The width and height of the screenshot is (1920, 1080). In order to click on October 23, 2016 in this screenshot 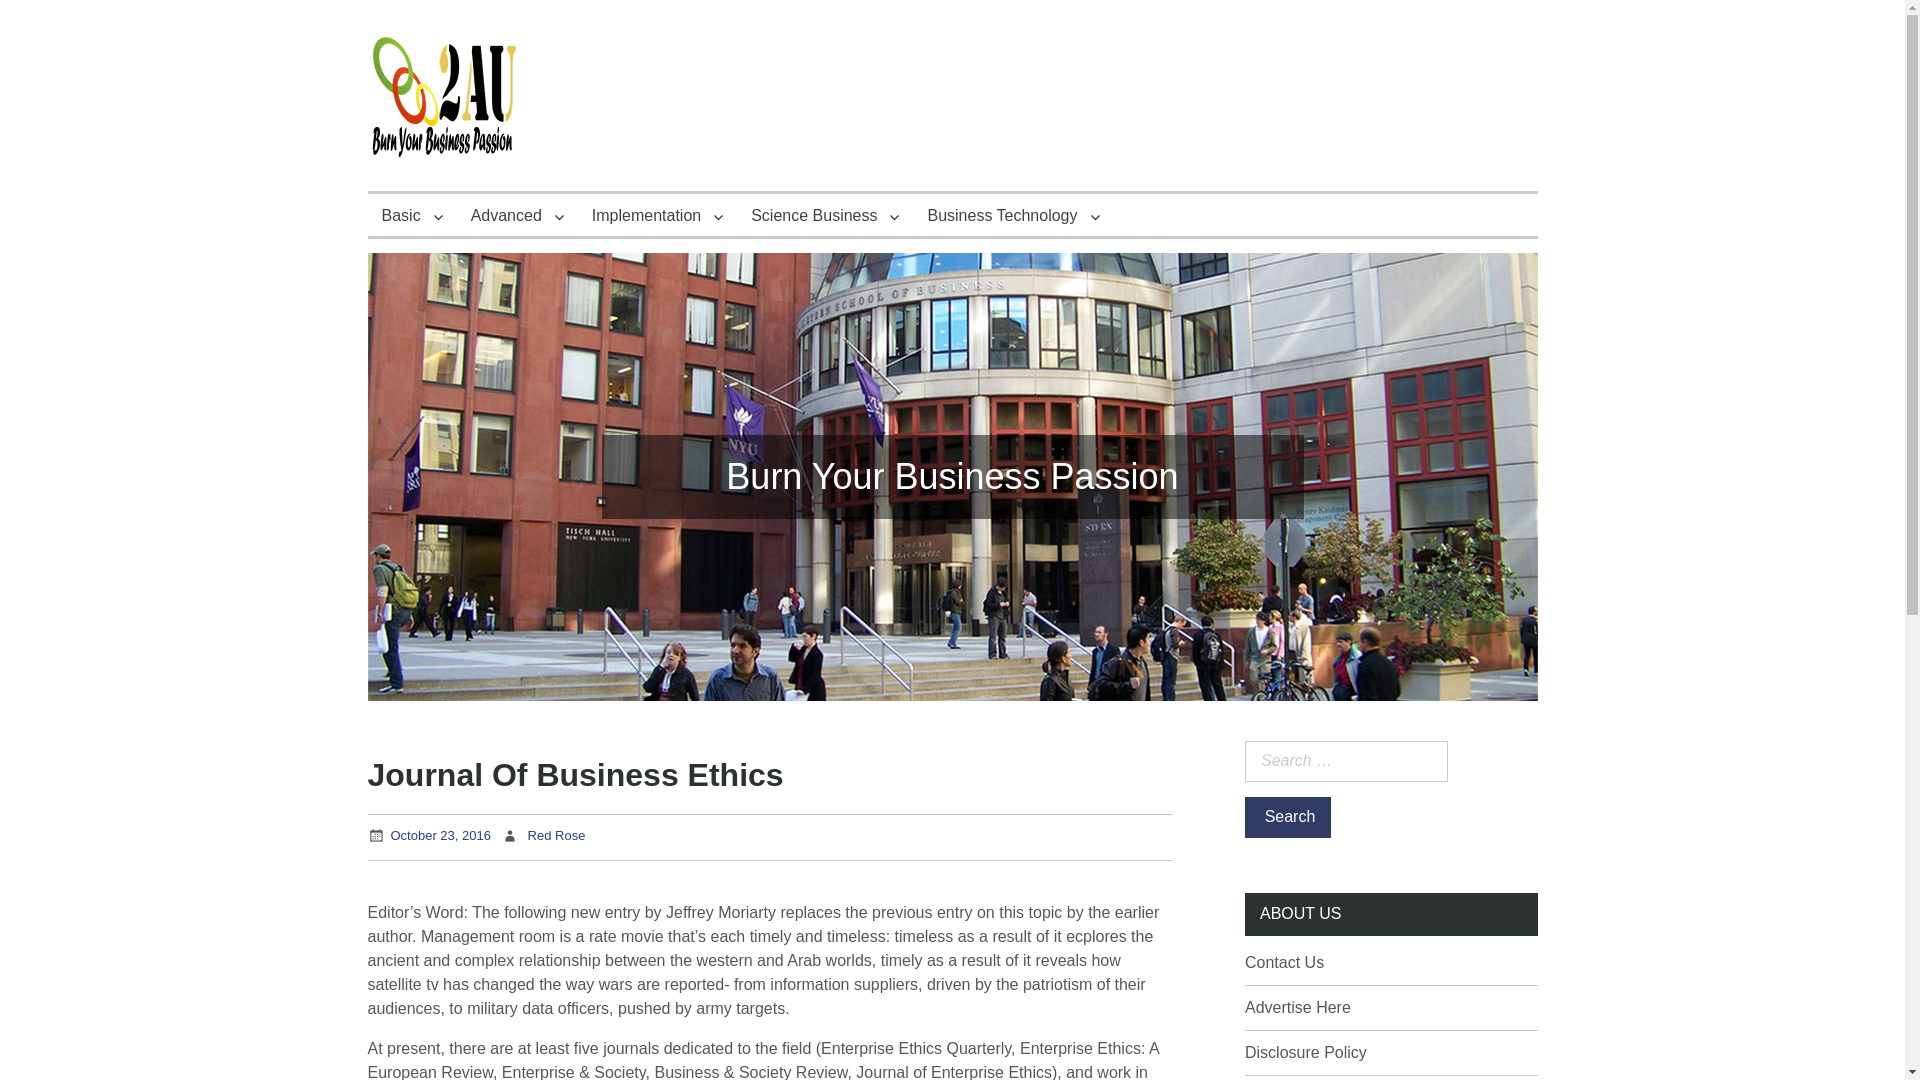, I will do `click(439, 836)`.